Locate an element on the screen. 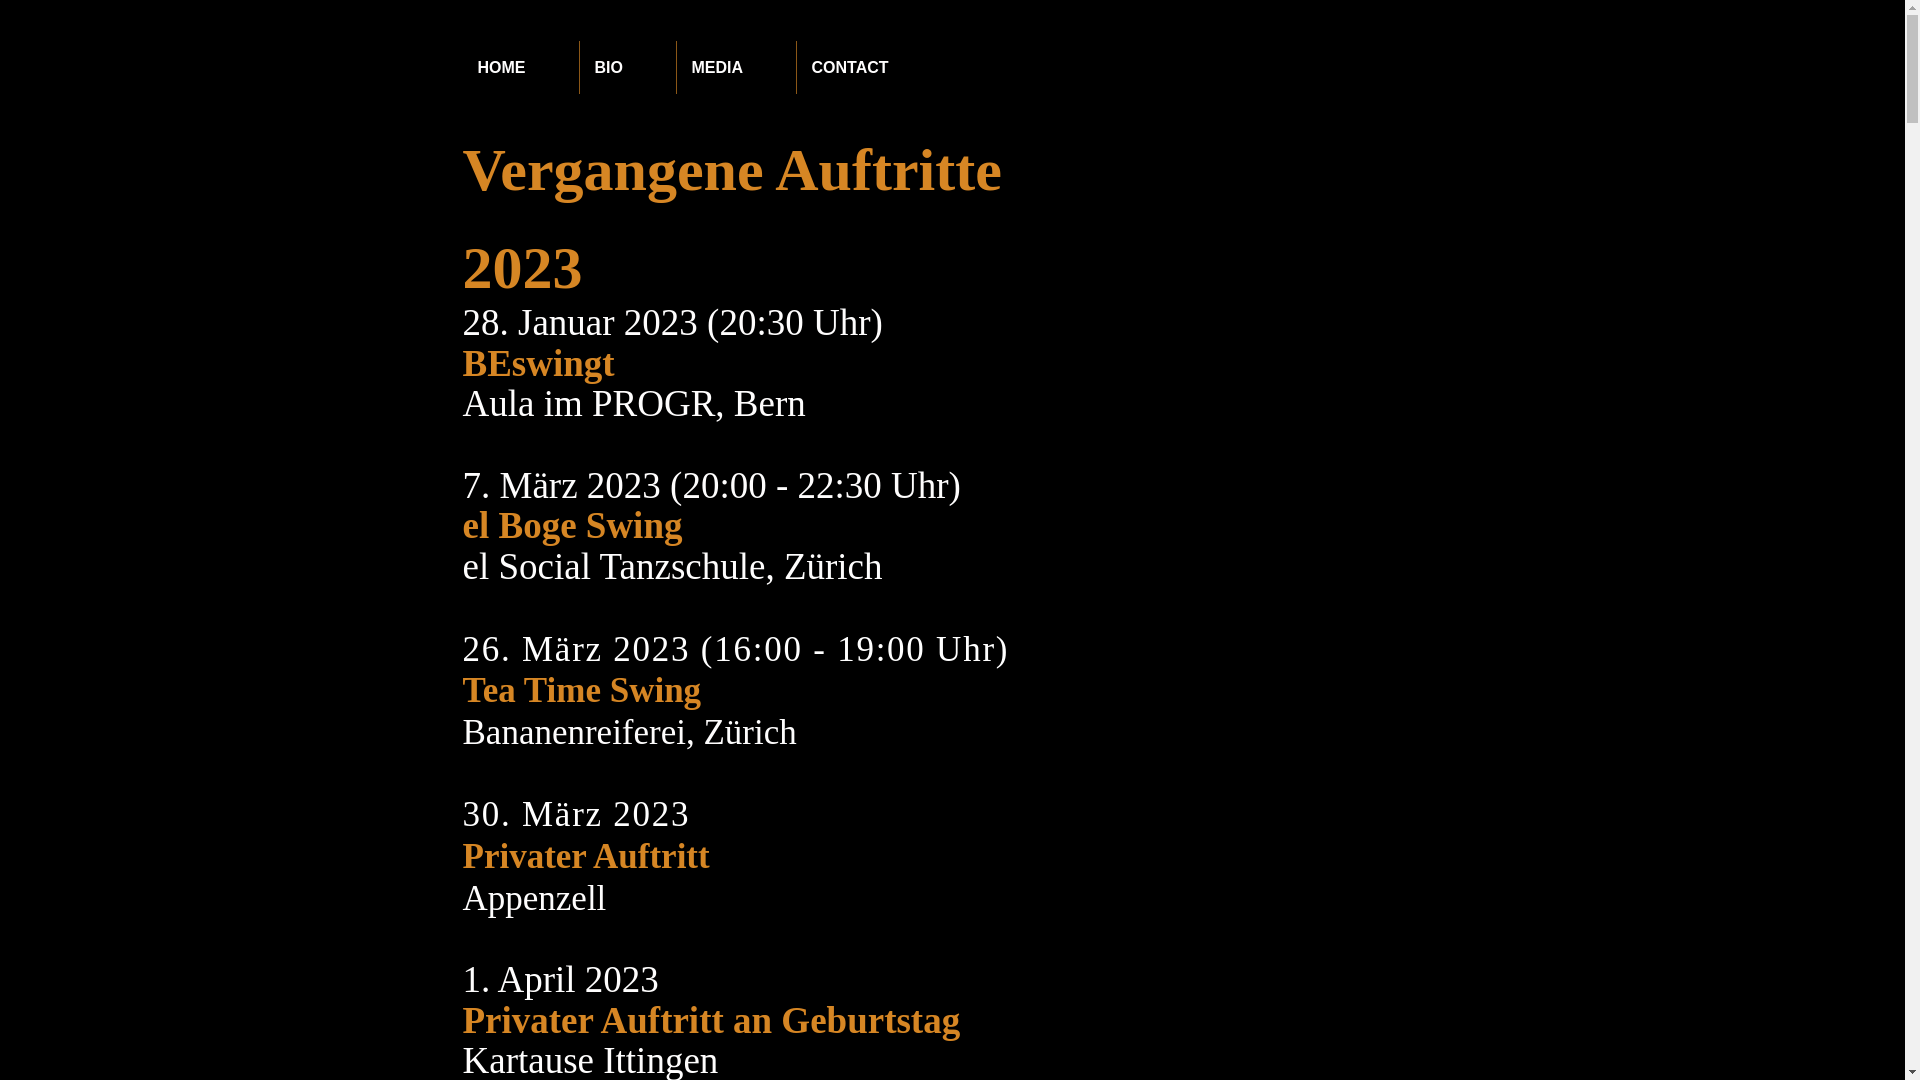  Aula im PROGR, Bern is located at coordinates (634, 404).